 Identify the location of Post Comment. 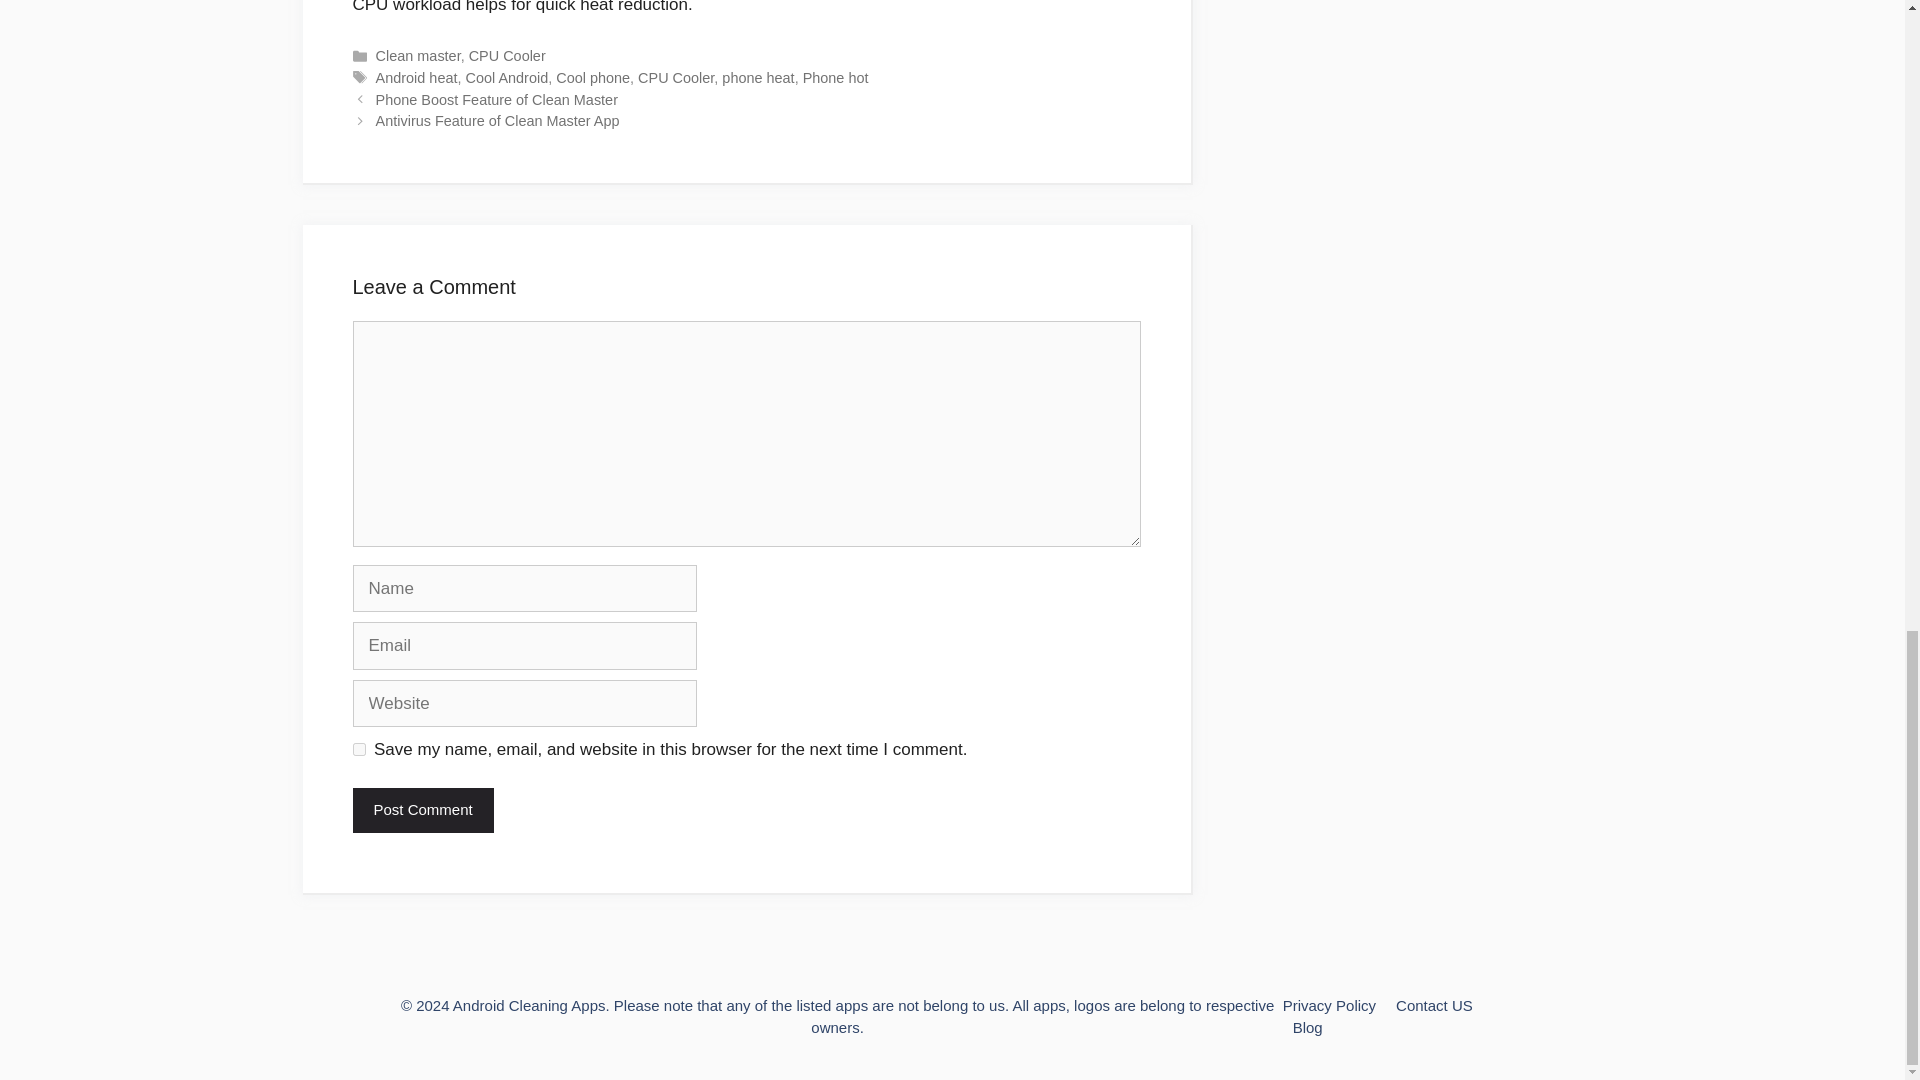
(422, 810).